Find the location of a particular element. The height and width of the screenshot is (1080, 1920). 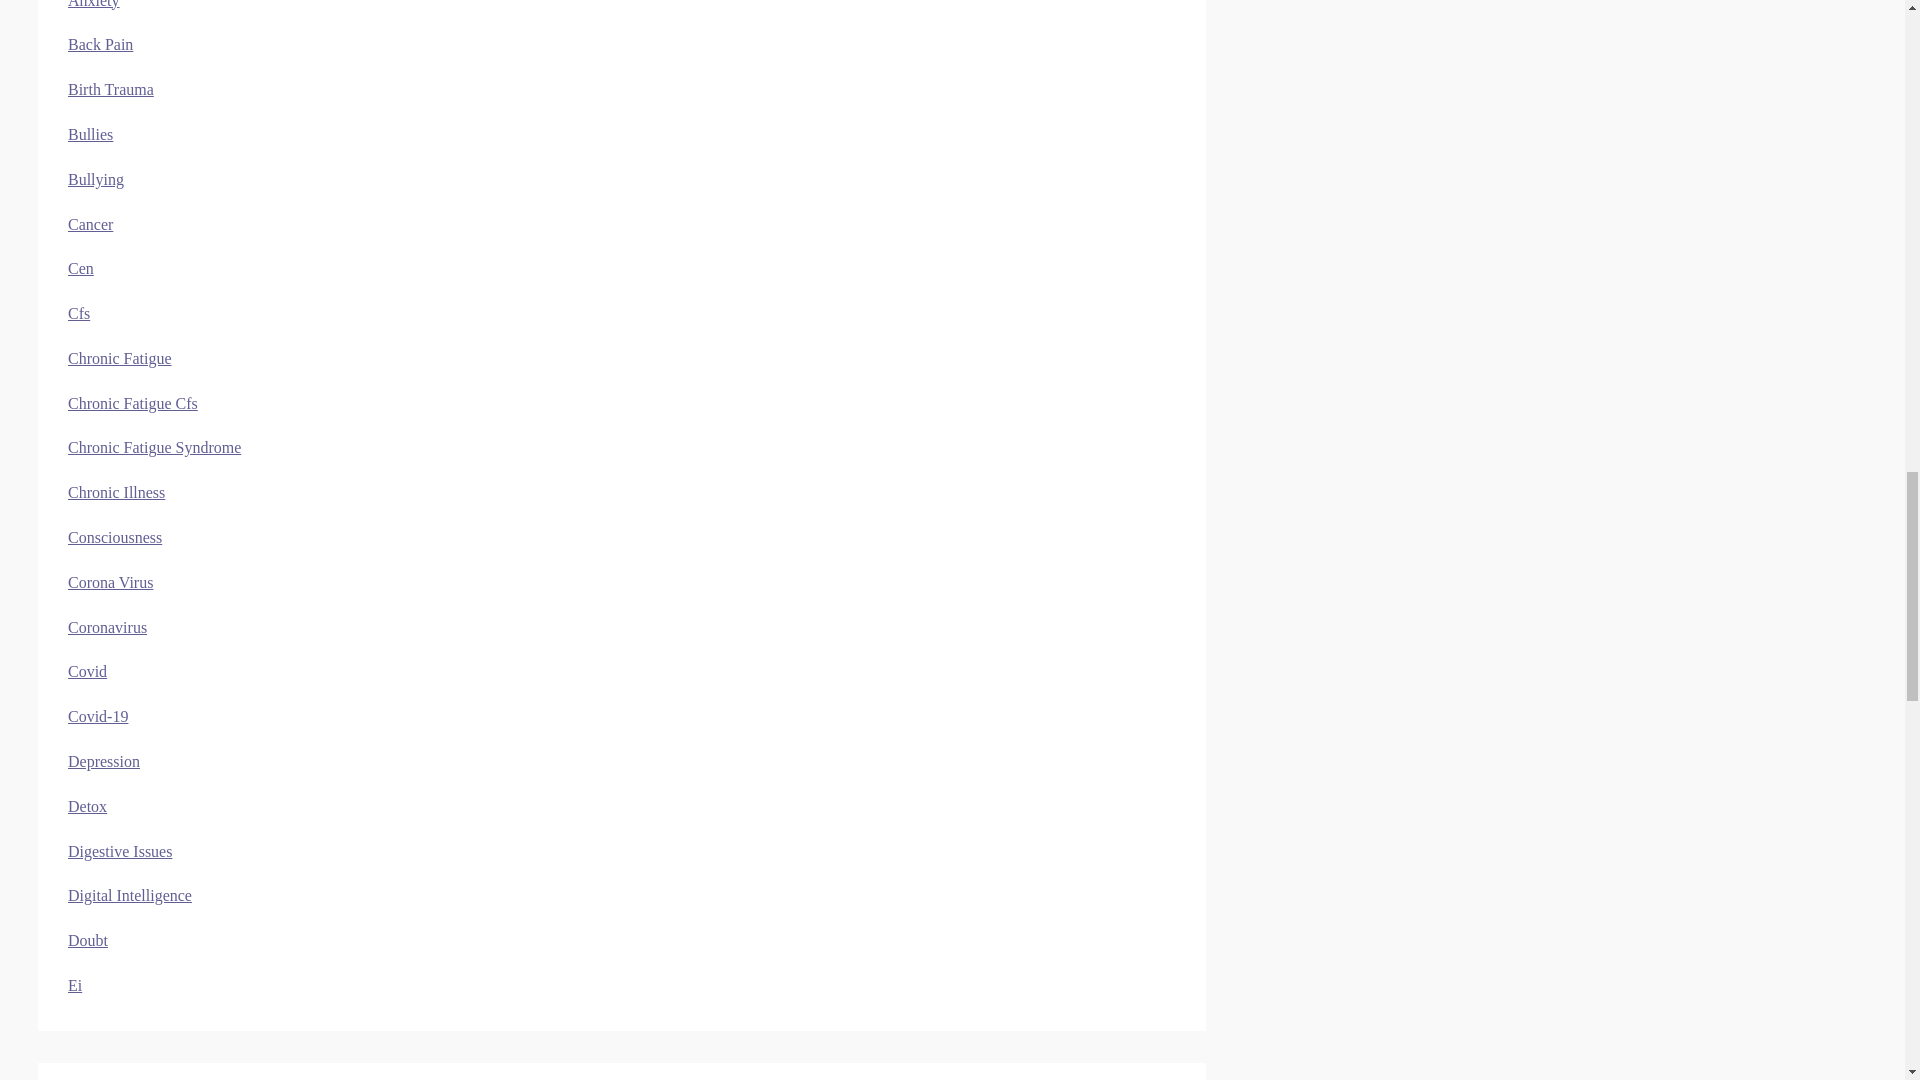

Covid is located at coordinates (87, 672).